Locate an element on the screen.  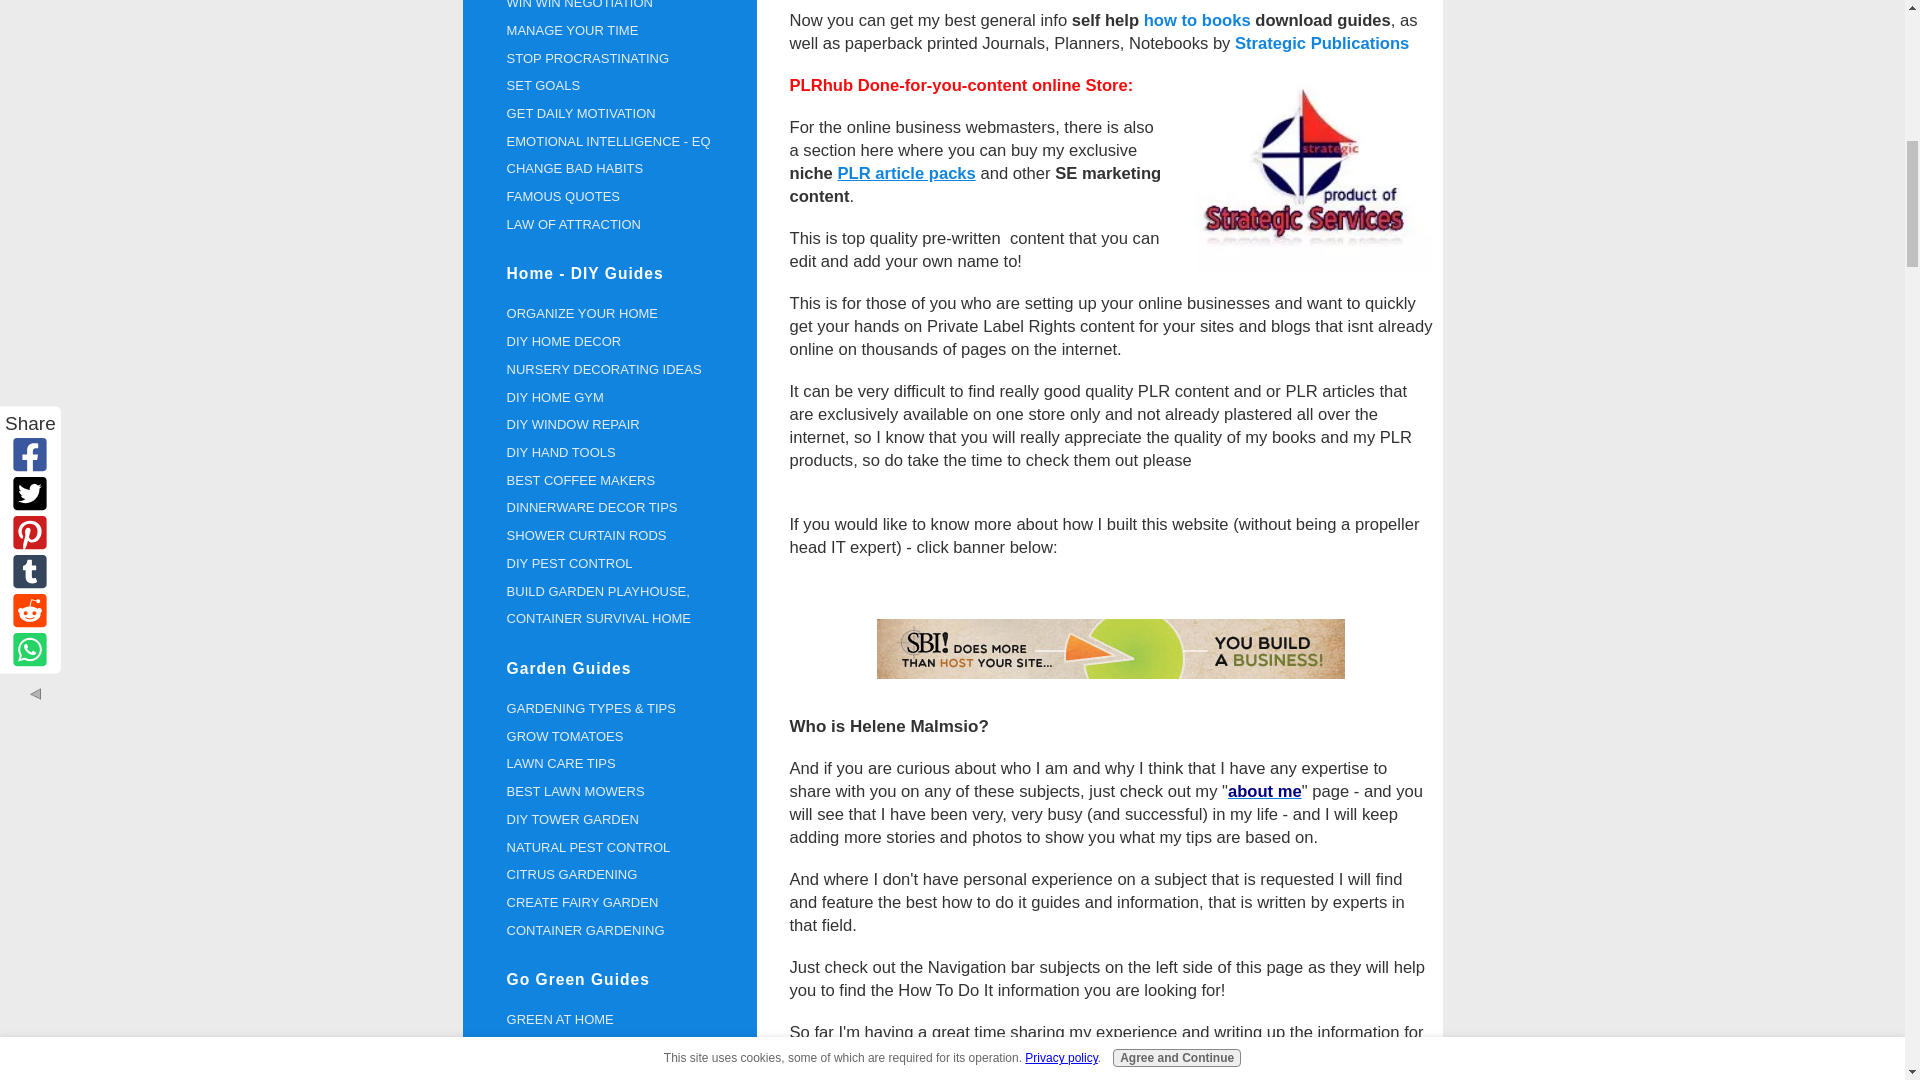
how to books is located at coordinates (1198, 20).